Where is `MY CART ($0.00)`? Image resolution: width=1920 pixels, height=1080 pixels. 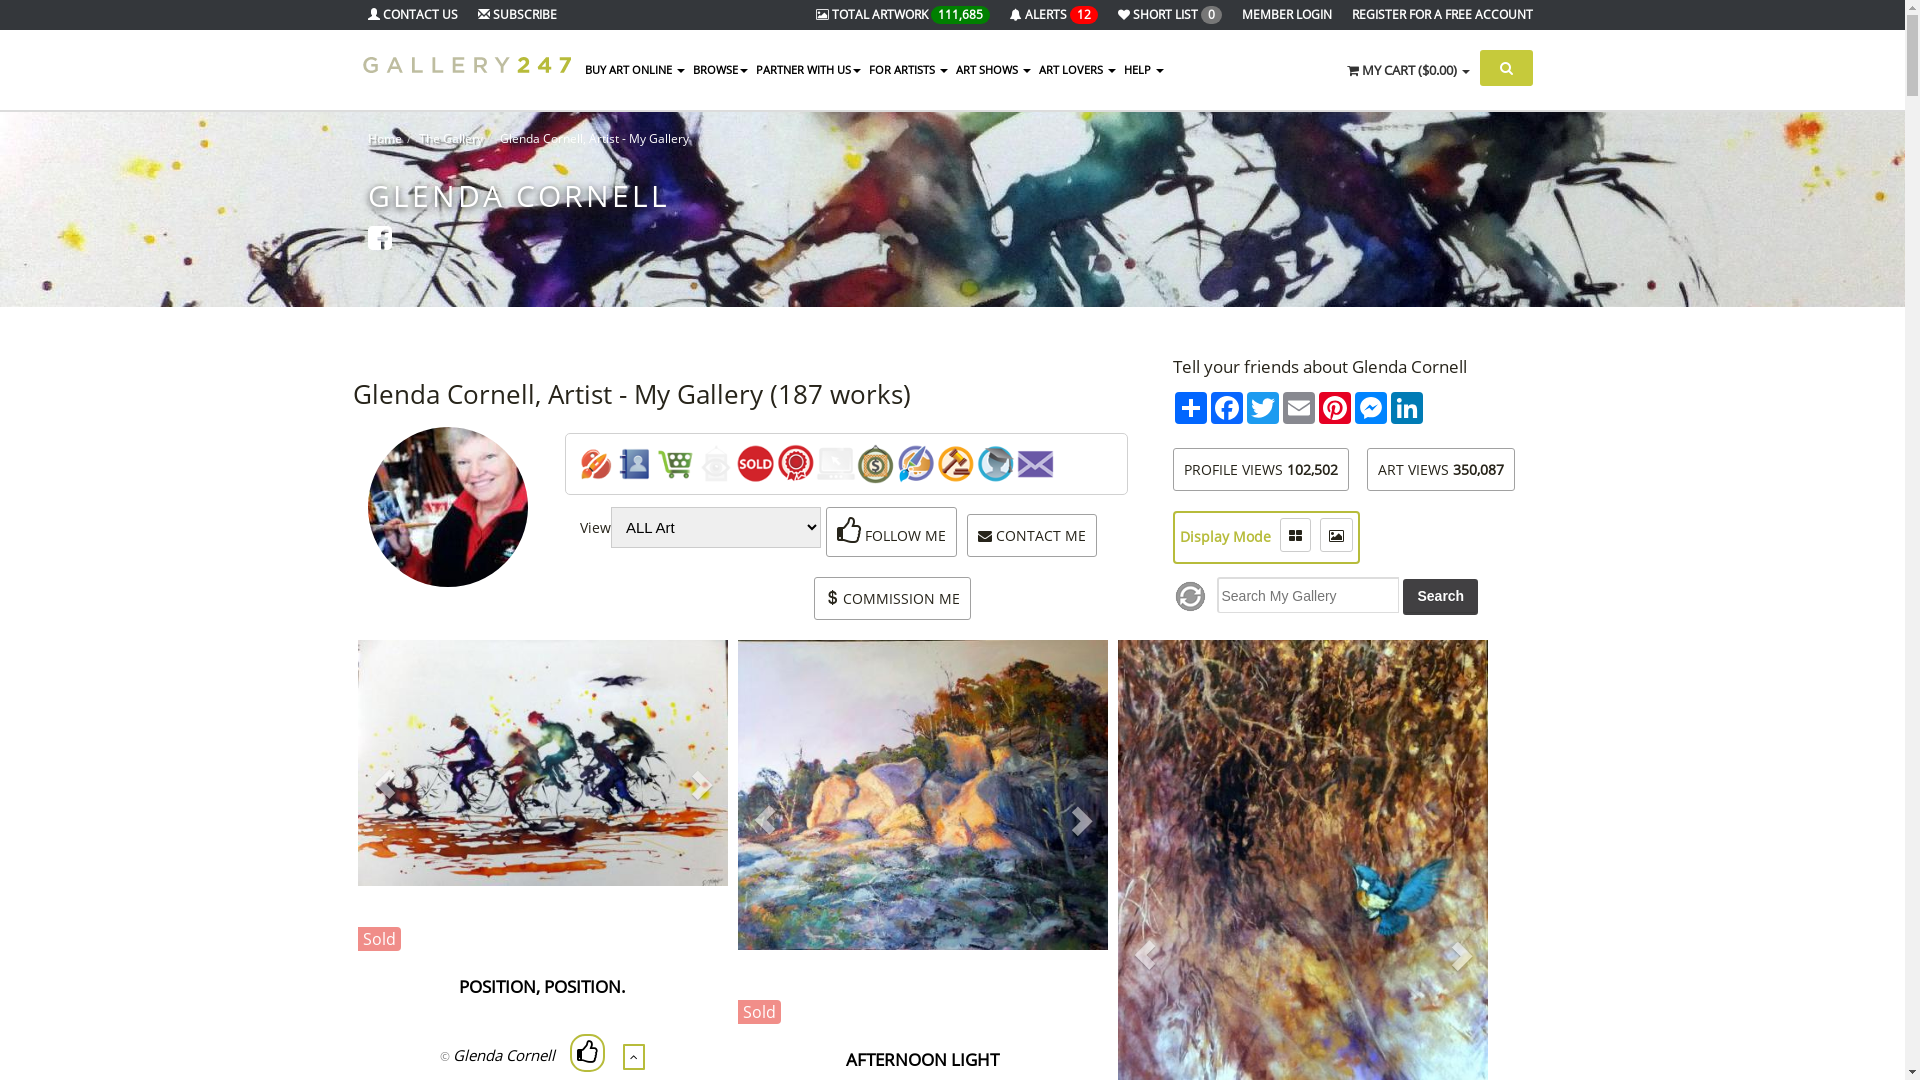 MY CART ($0.00) is located at coordinates (1408, 68).